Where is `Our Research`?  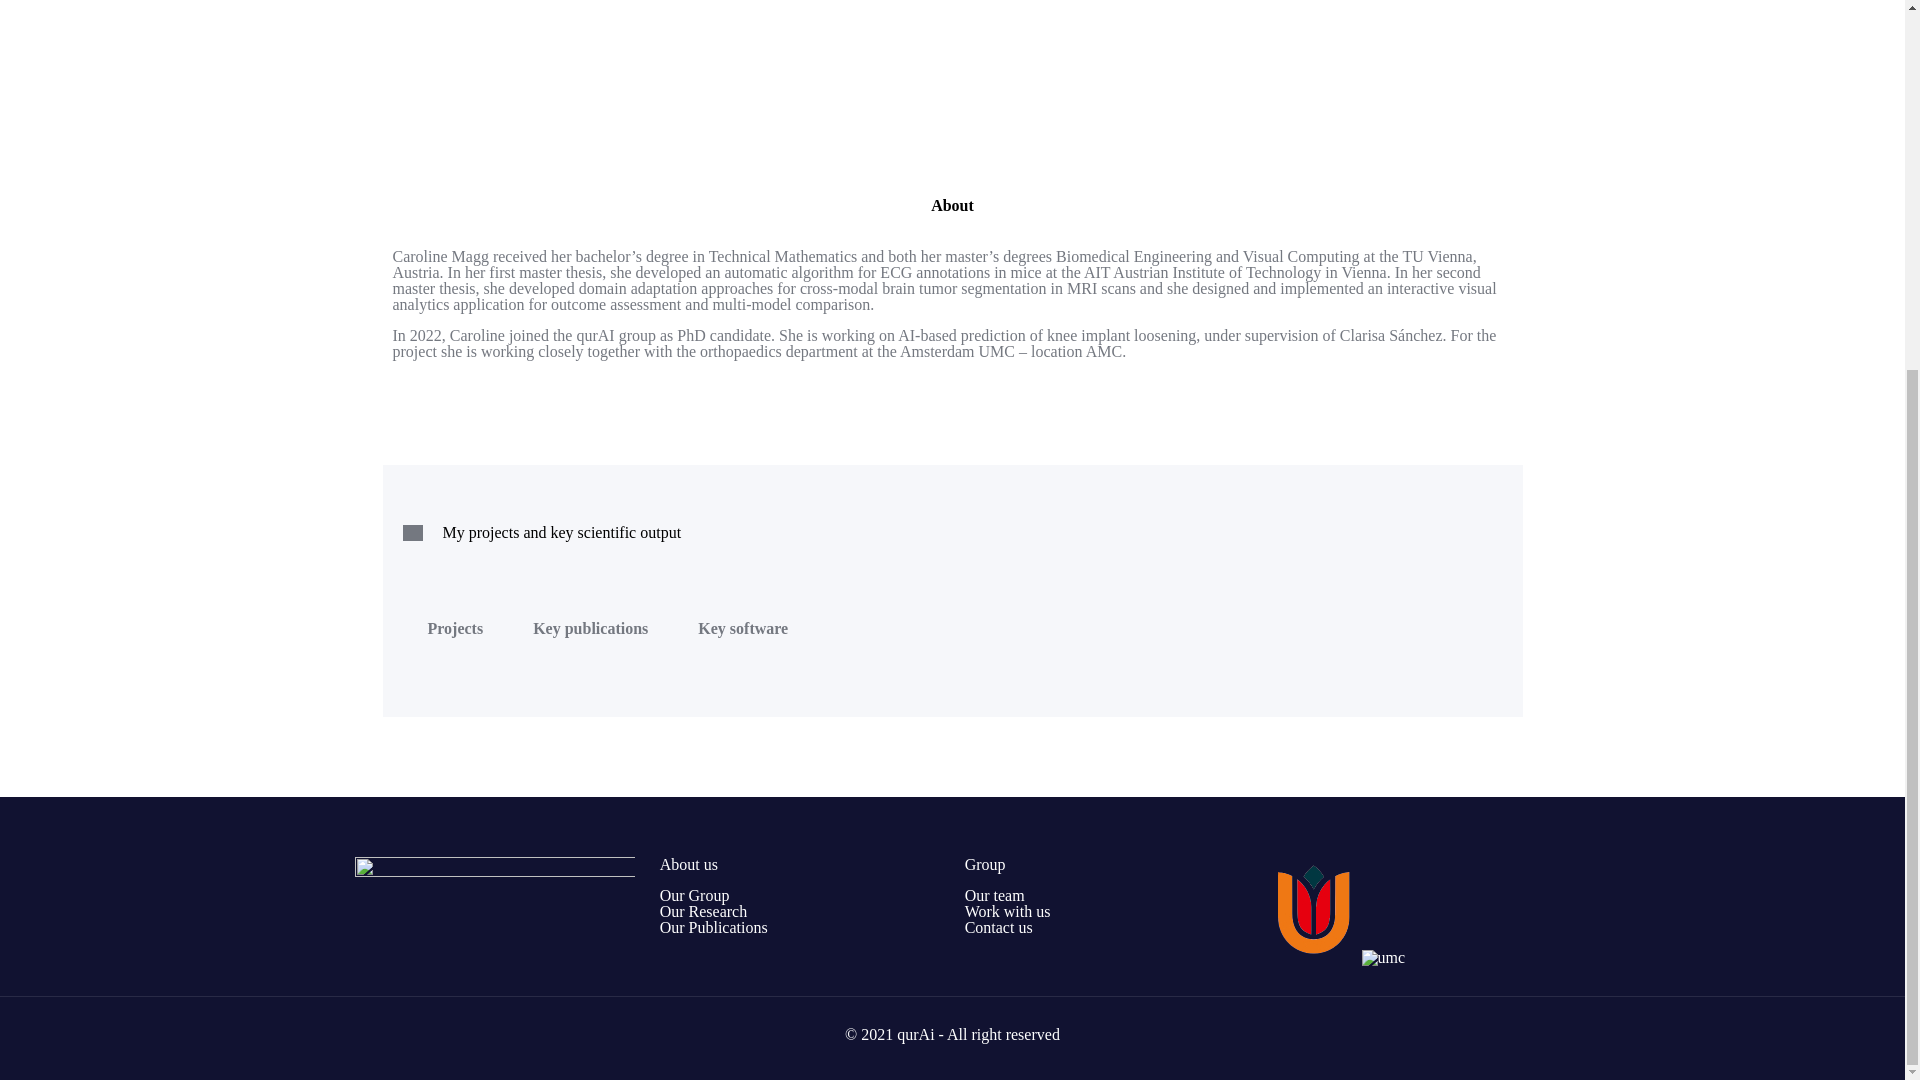 Our Research is located at coordinates (704, 911).